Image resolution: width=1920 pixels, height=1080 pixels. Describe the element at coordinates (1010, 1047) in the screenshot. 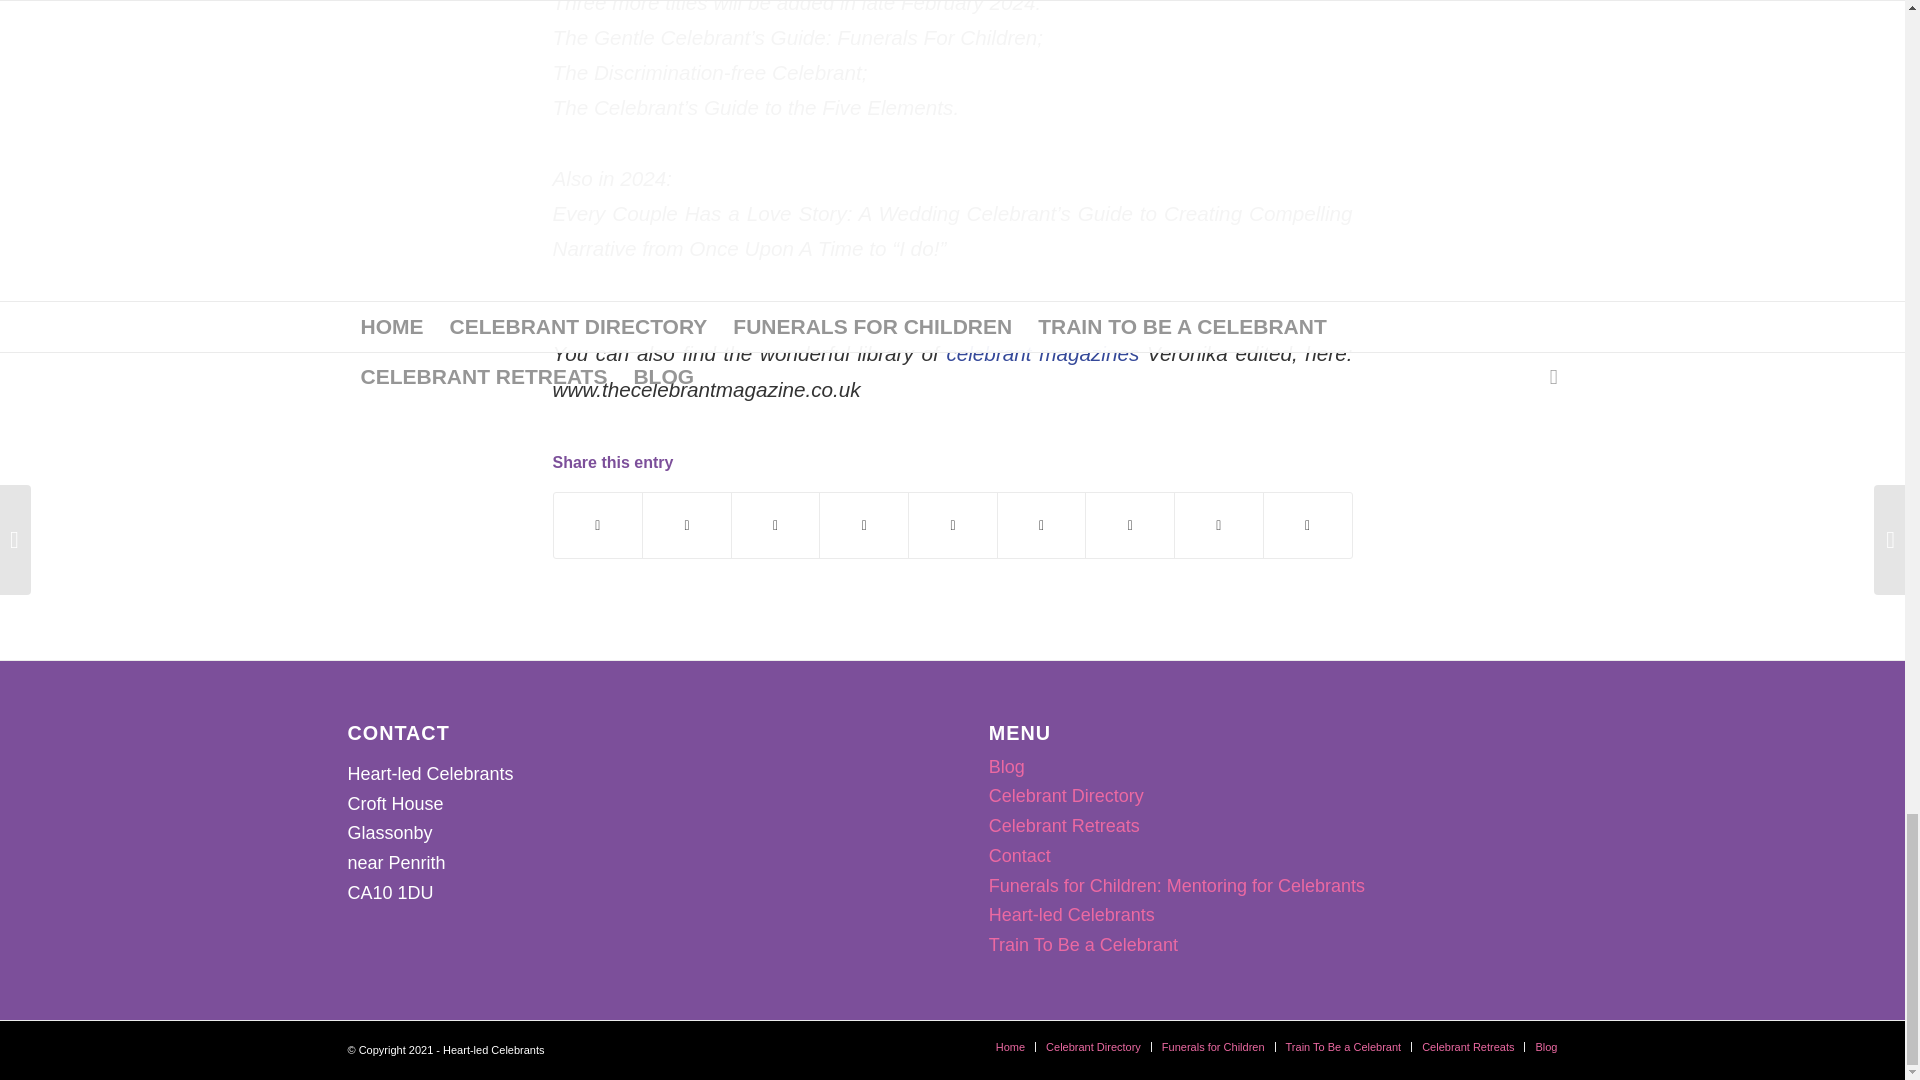

I see `Home` at that location.